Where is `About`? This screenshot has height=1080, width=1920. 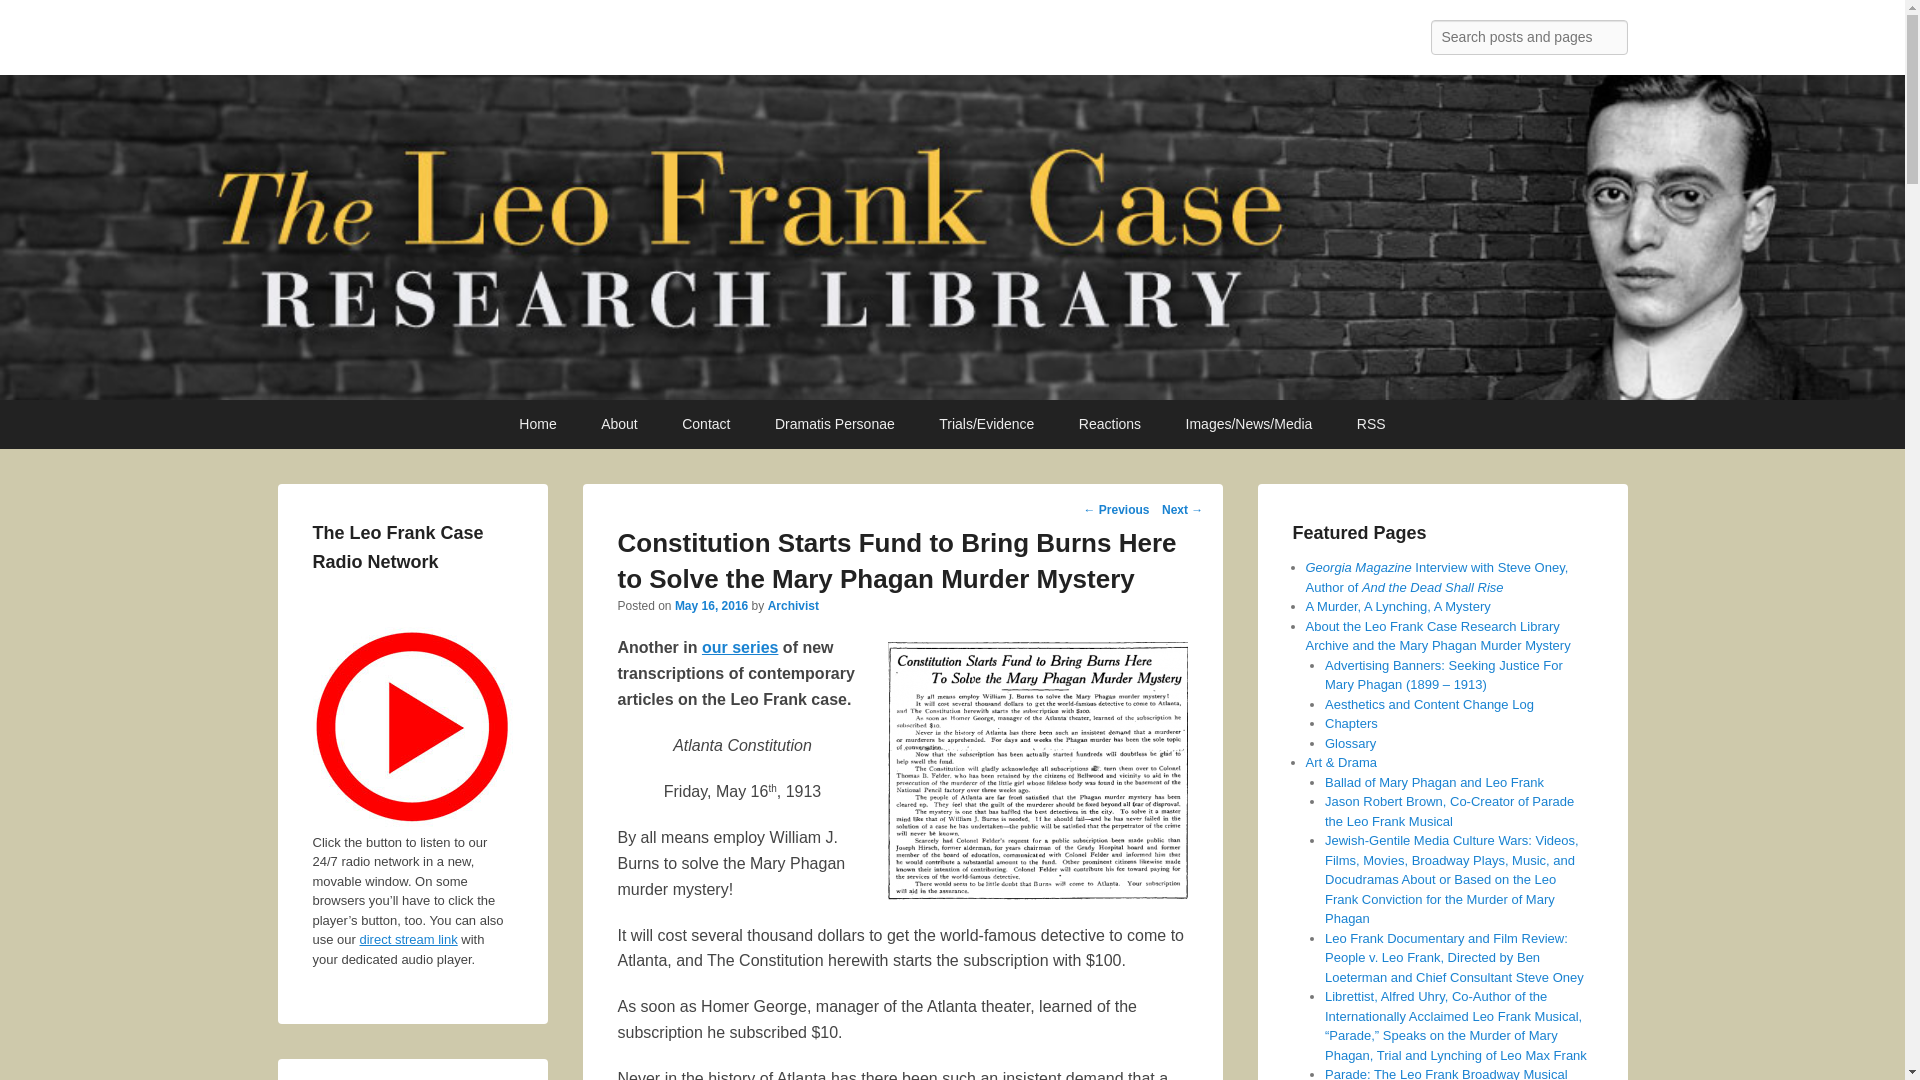
About is located at coordinates (620, 424).